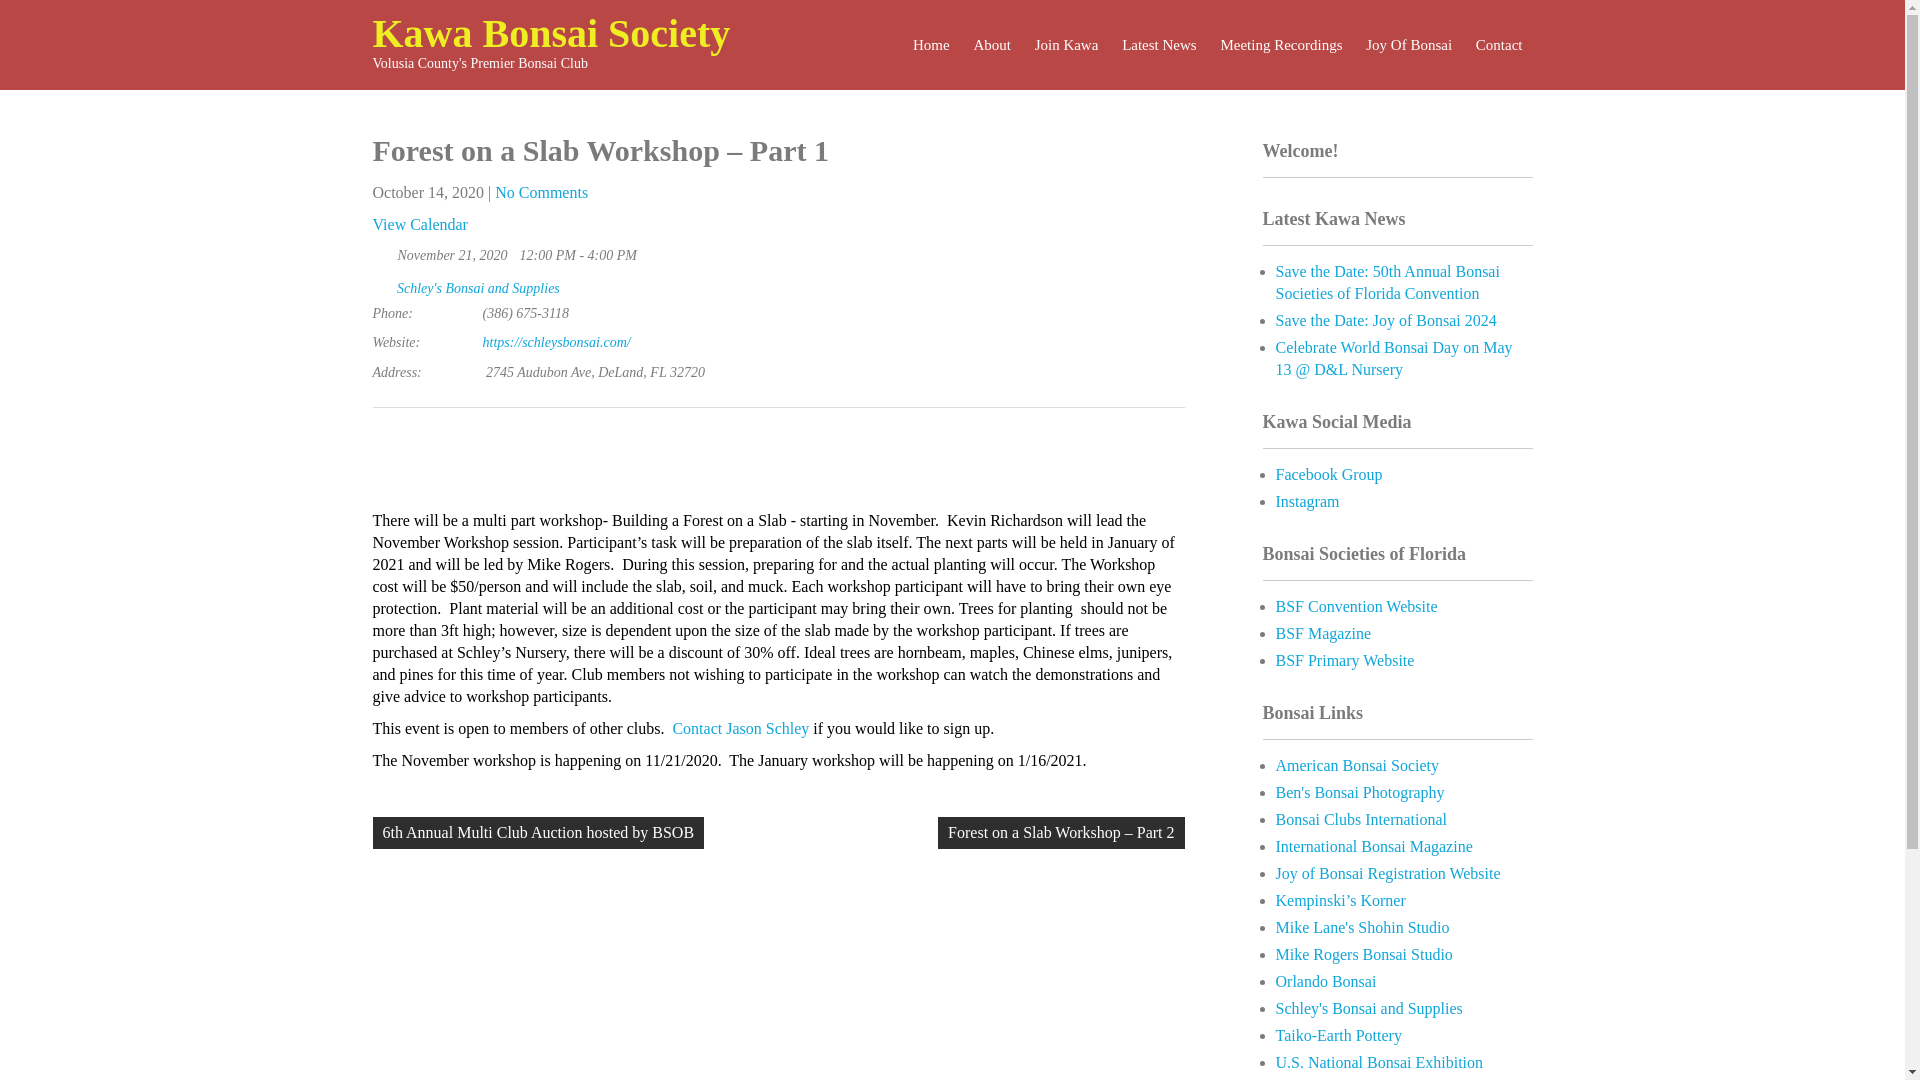 The height and width of the screenshot is (1080, 1920). Describe the element at coordinates (478, 288) in the screenshot. I see `Schley's Bonsai and Supplies` at that location.